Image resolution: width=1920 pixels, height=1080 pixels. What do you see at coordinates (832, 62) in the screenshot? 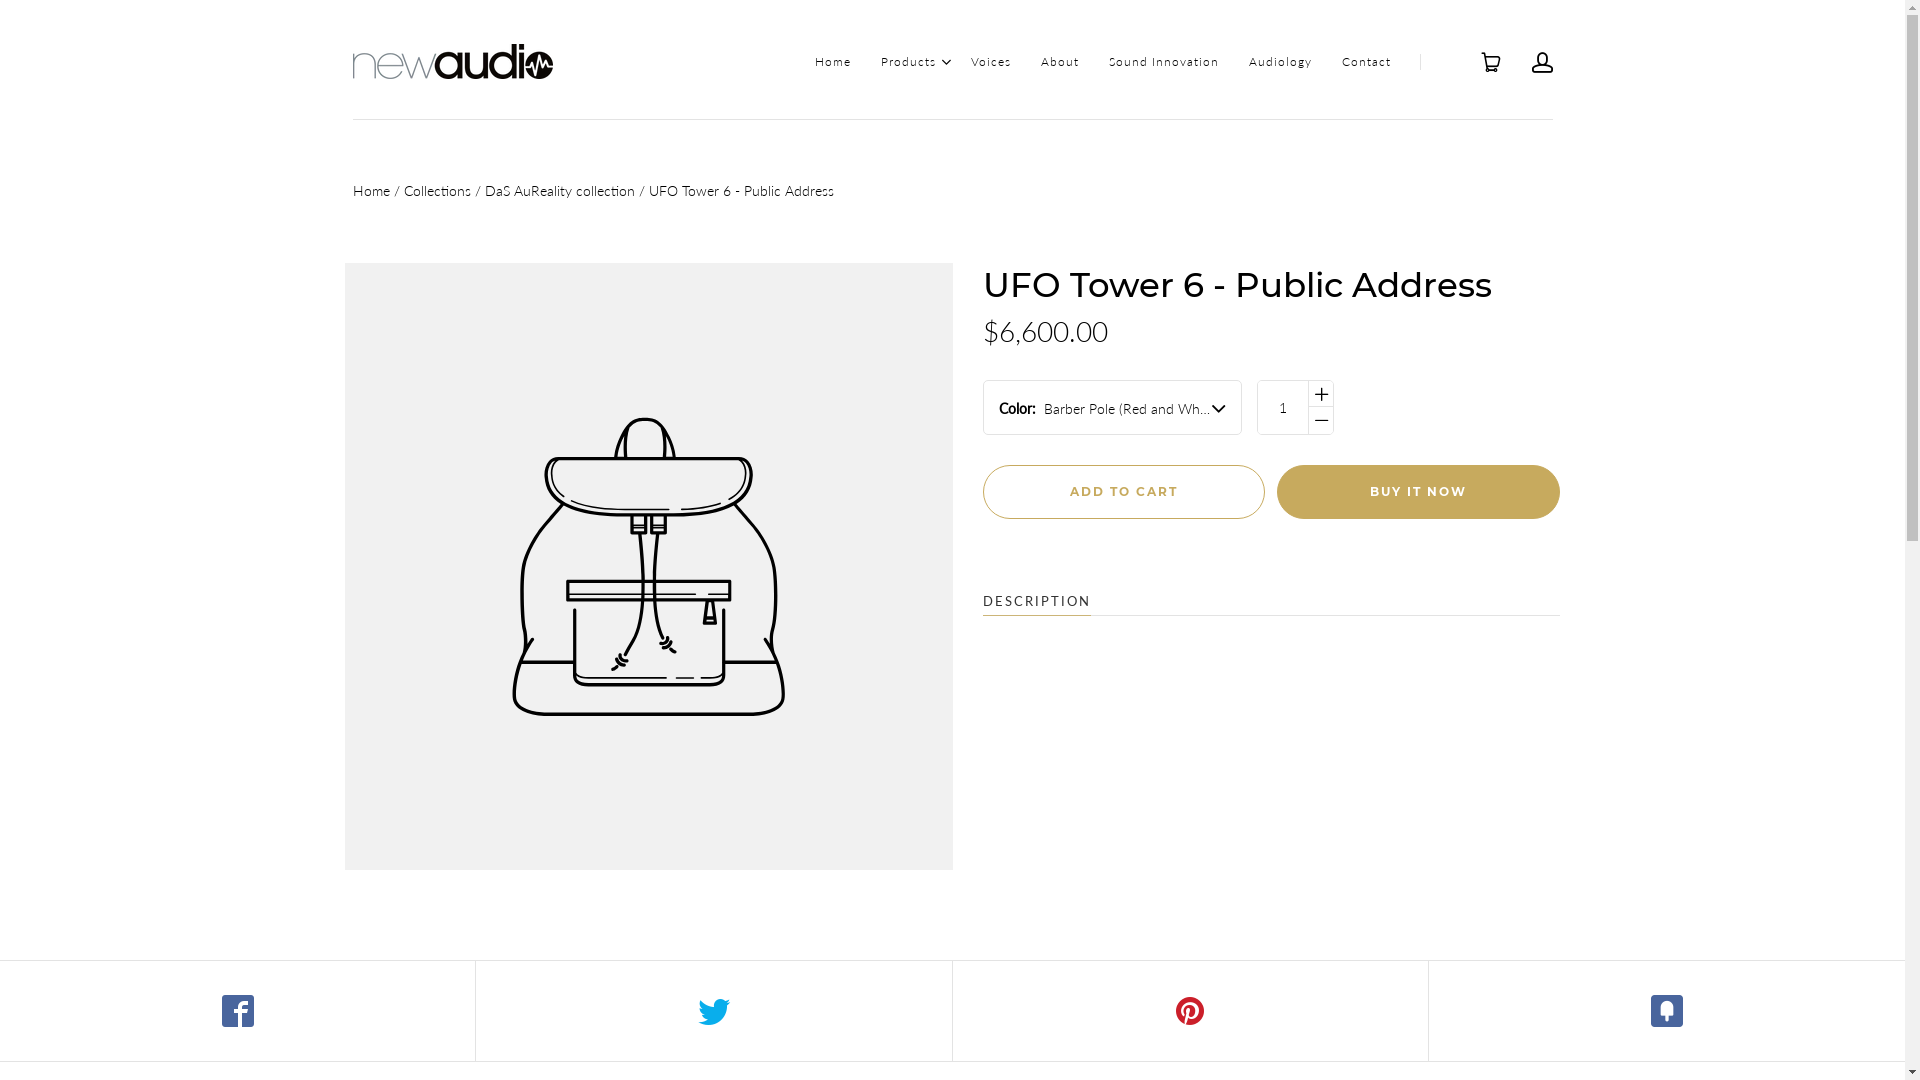
I see `Home` at bounding box center [832, 62].